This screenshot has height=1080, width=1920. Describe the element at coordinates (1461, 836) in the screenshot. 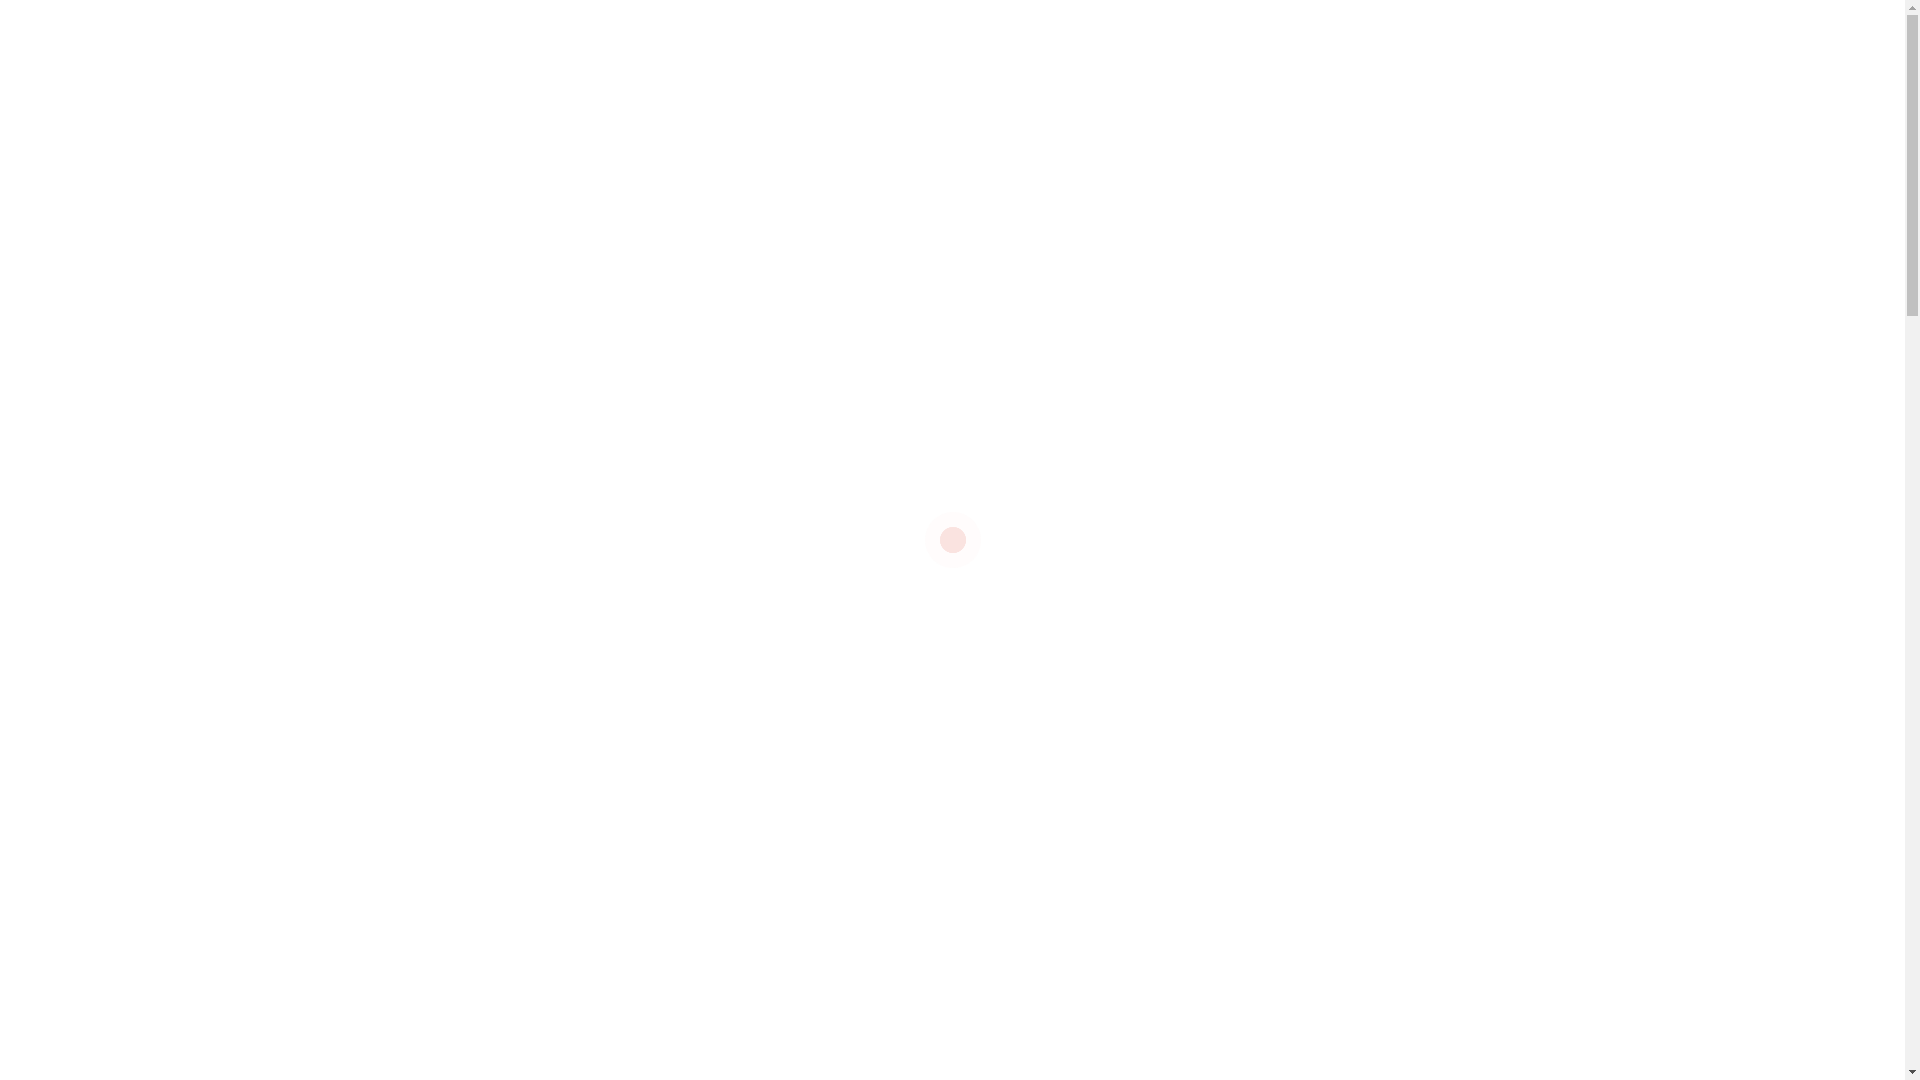

I see `BrulAAP` at that location.